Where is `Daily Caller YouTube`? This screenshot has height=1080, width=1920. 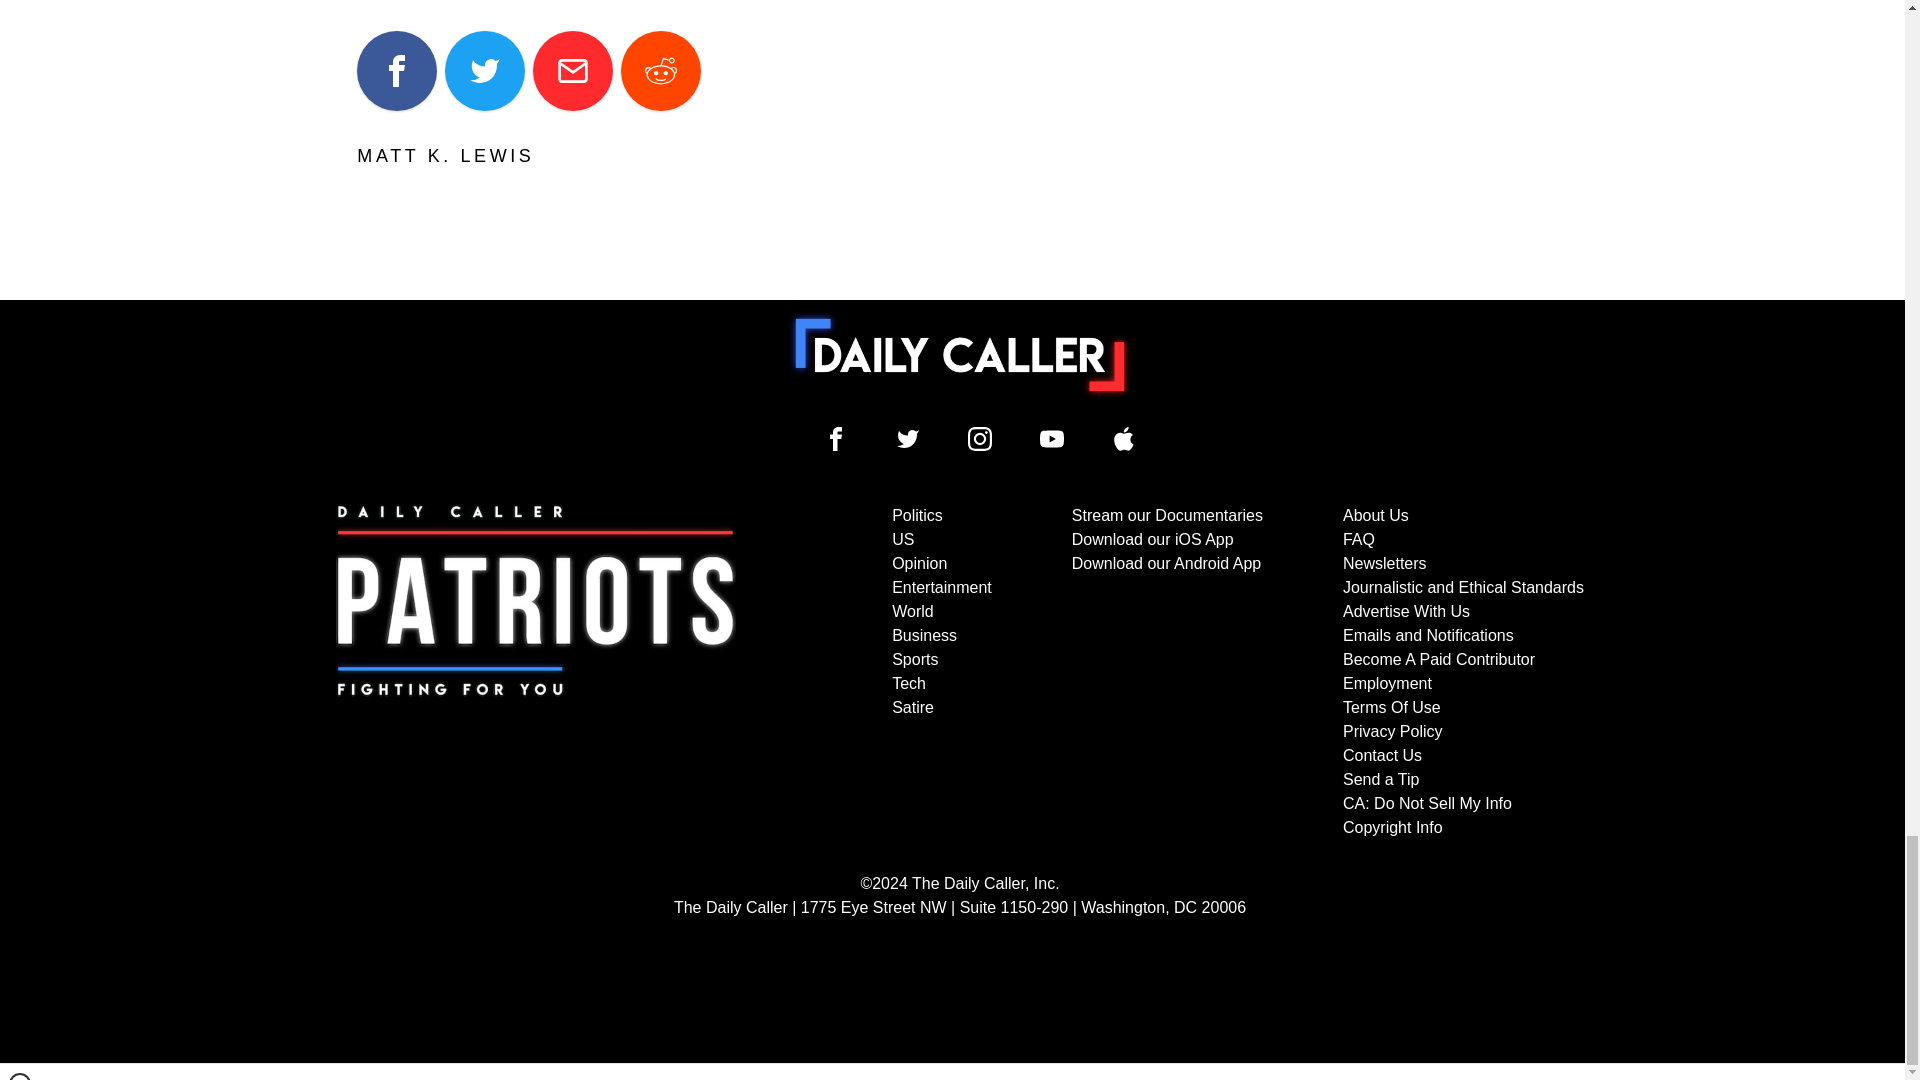 Daily Caller YouTube is located at coordinates (1052, 438).